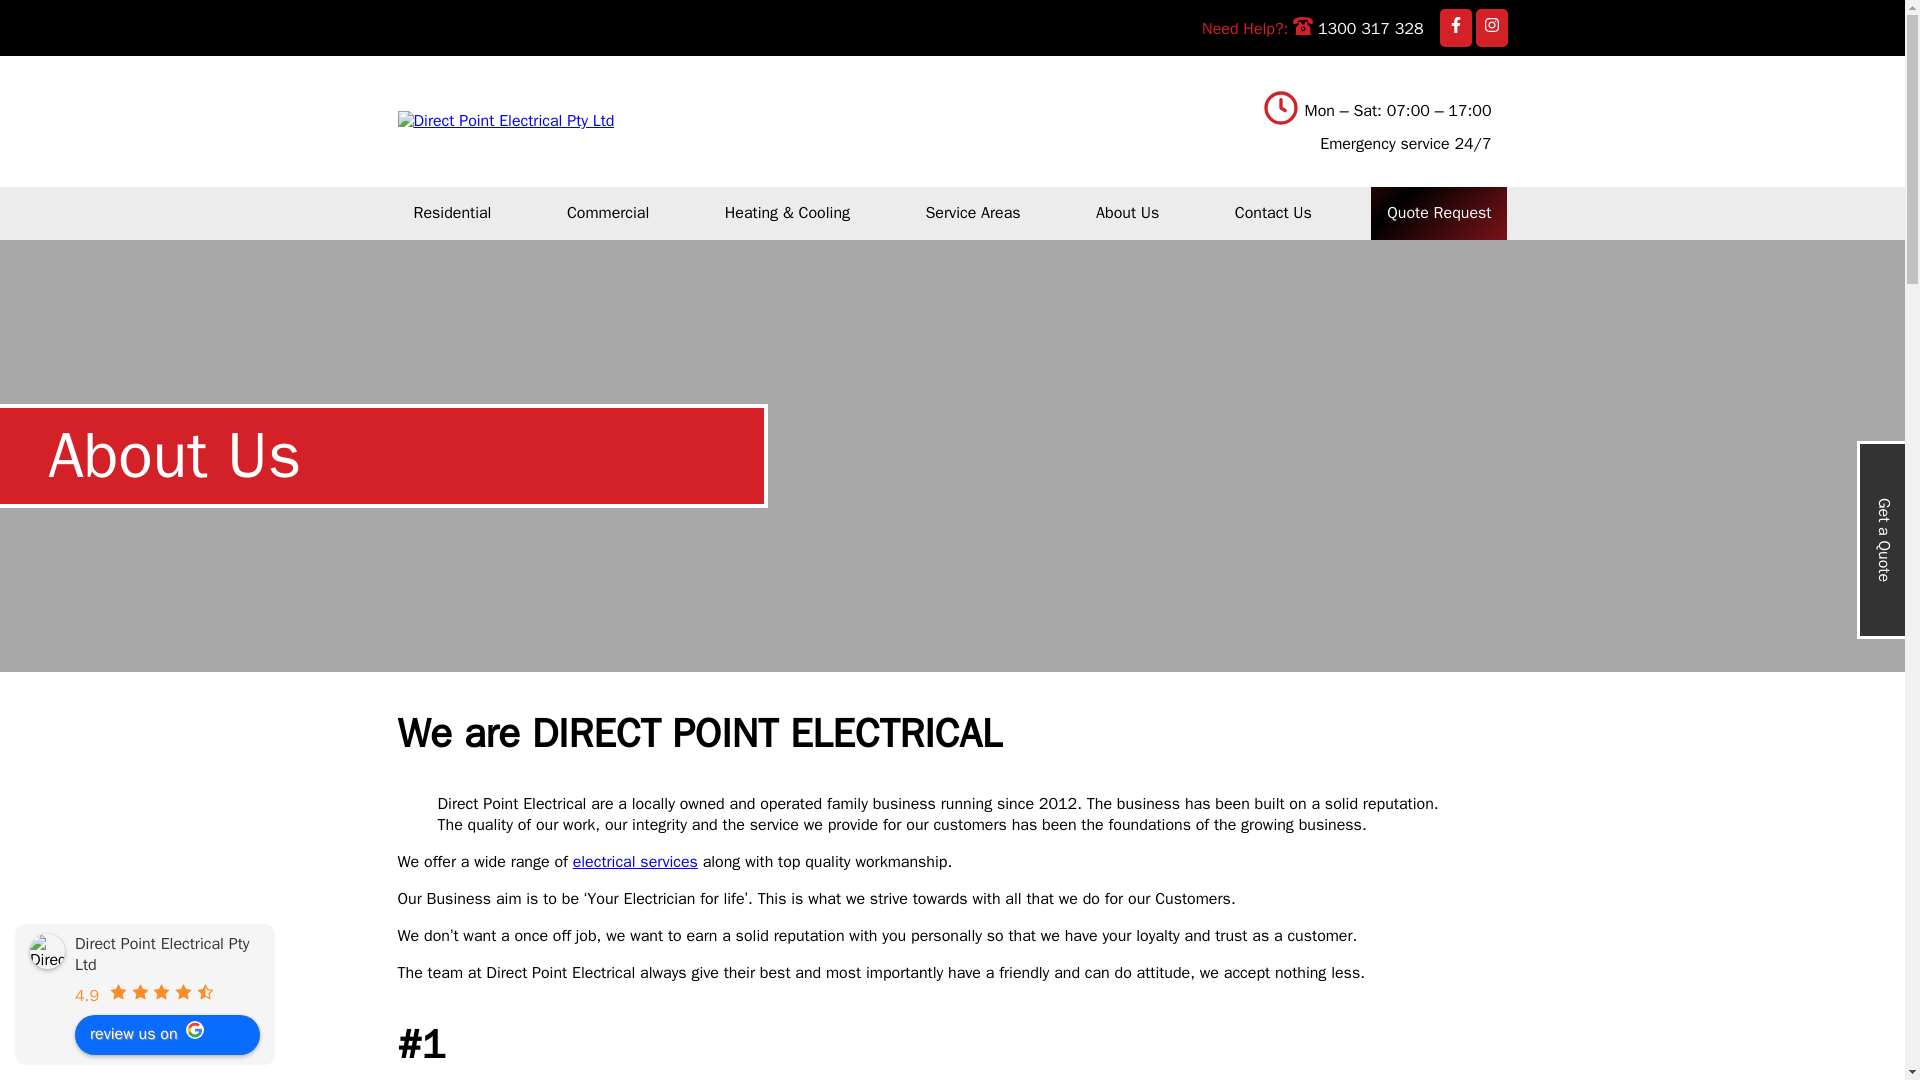  I want to click on Commercial, so click(608, 212).